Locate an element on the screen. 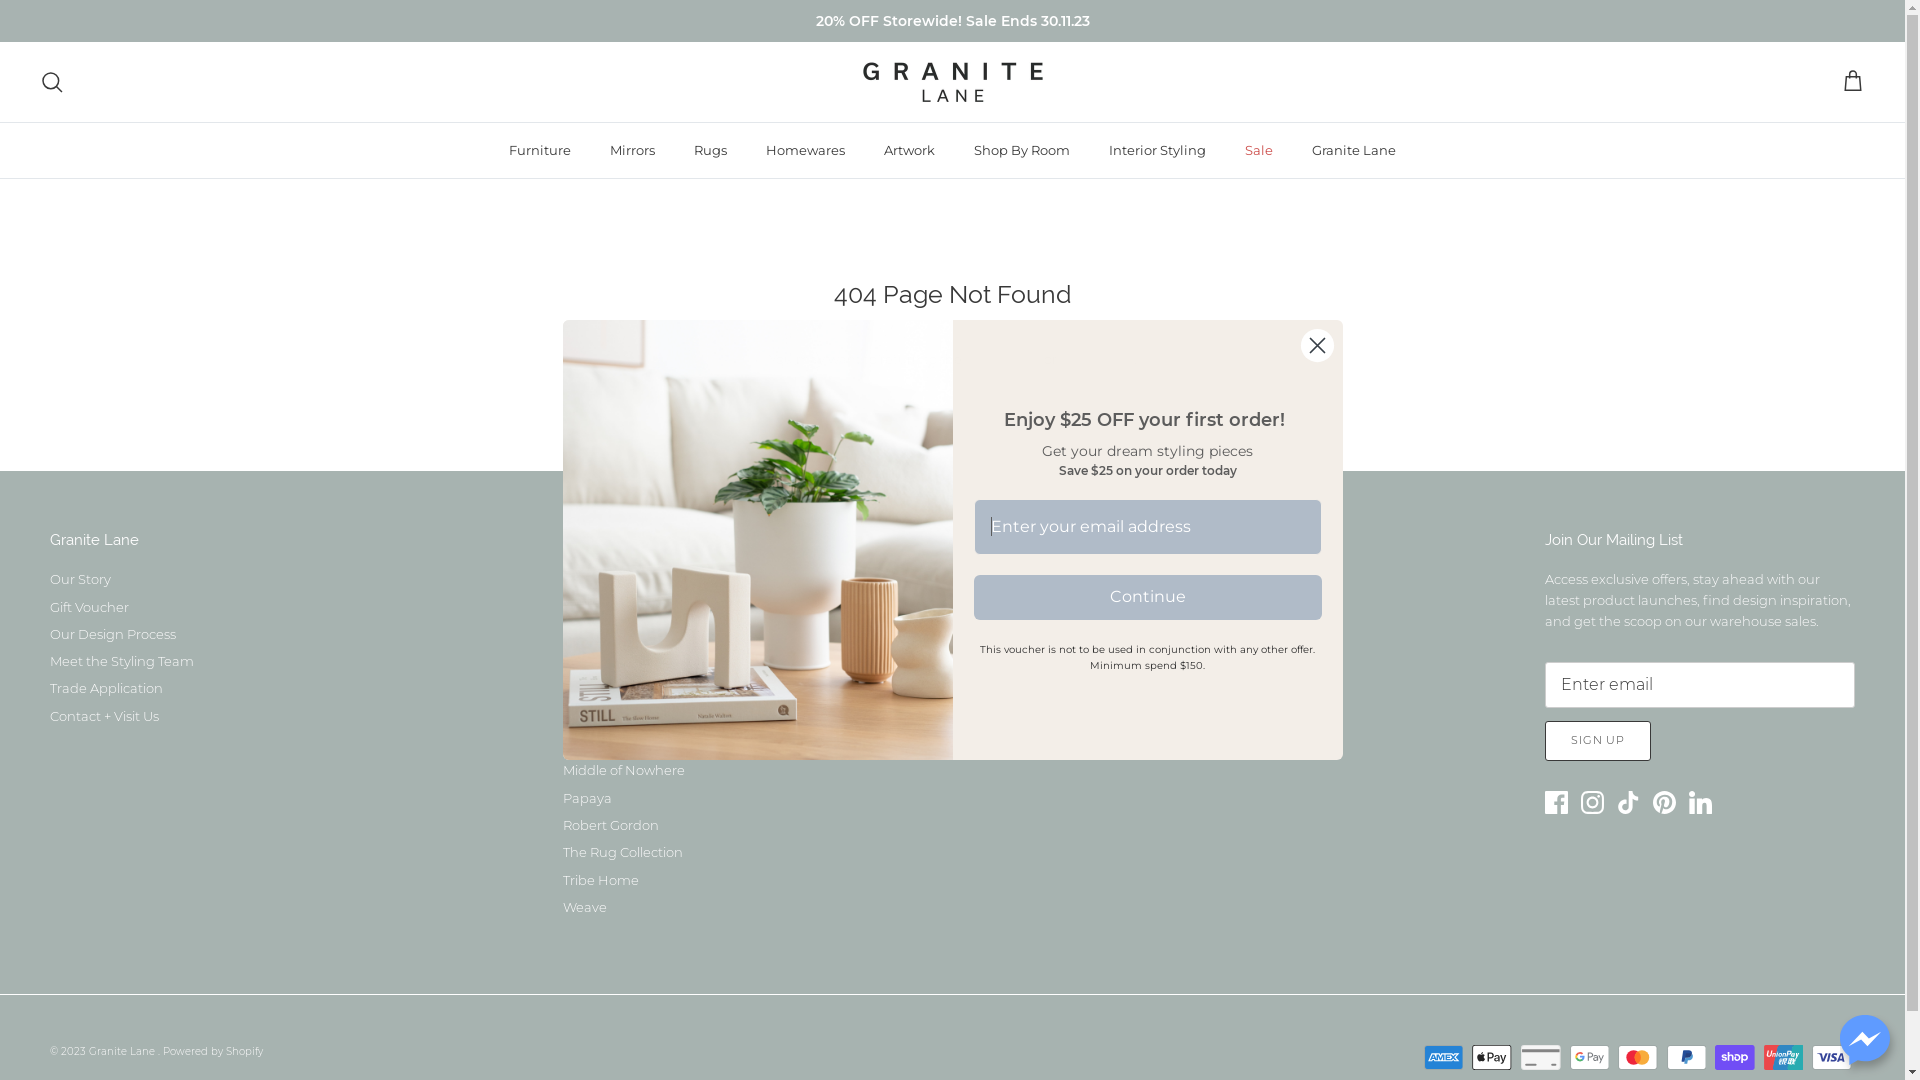  Search is located at coordinates (52, 82).